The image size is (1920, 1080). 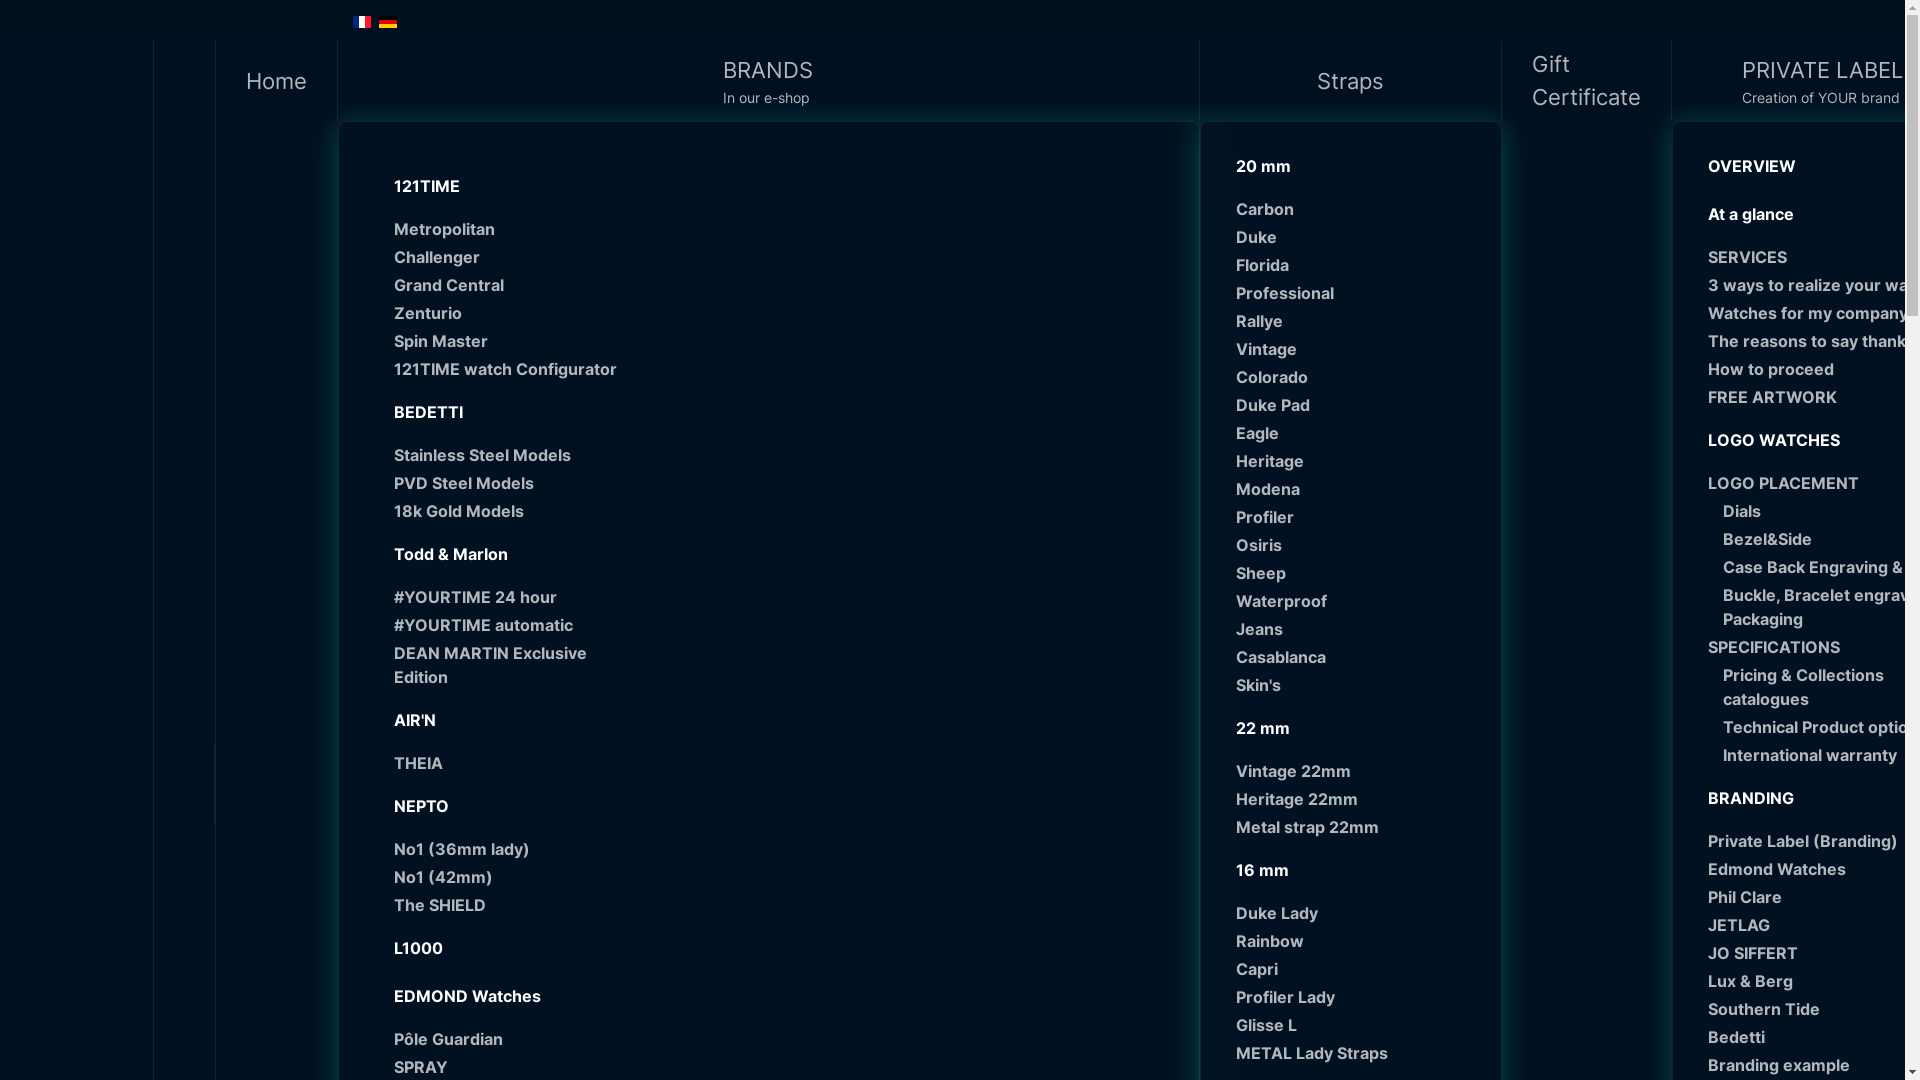 What do you see at coordinates (1358, 573) in the screenshot?
I see `Sheep` at bounding box center [1358, 573].